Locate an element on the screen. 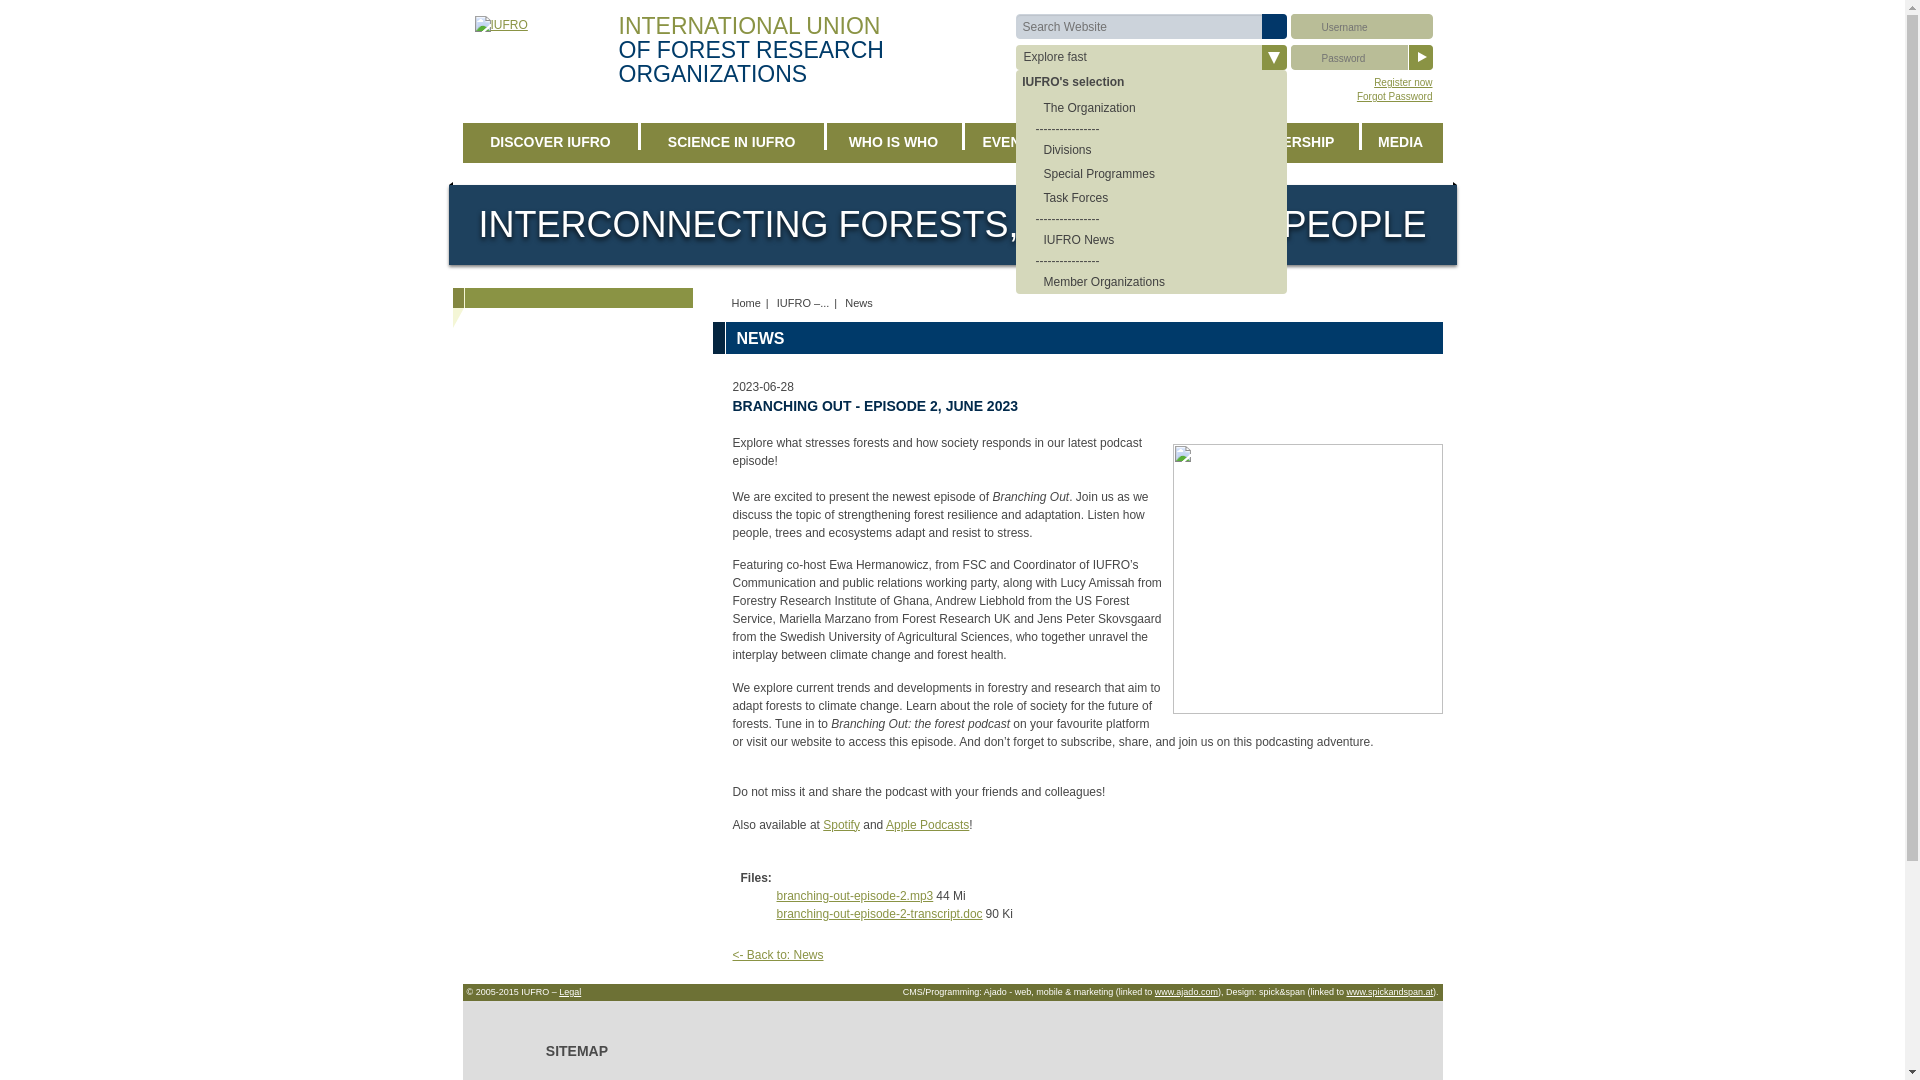 The image size is (1920, 1080). Submit is located at coordinates (1274, 26).